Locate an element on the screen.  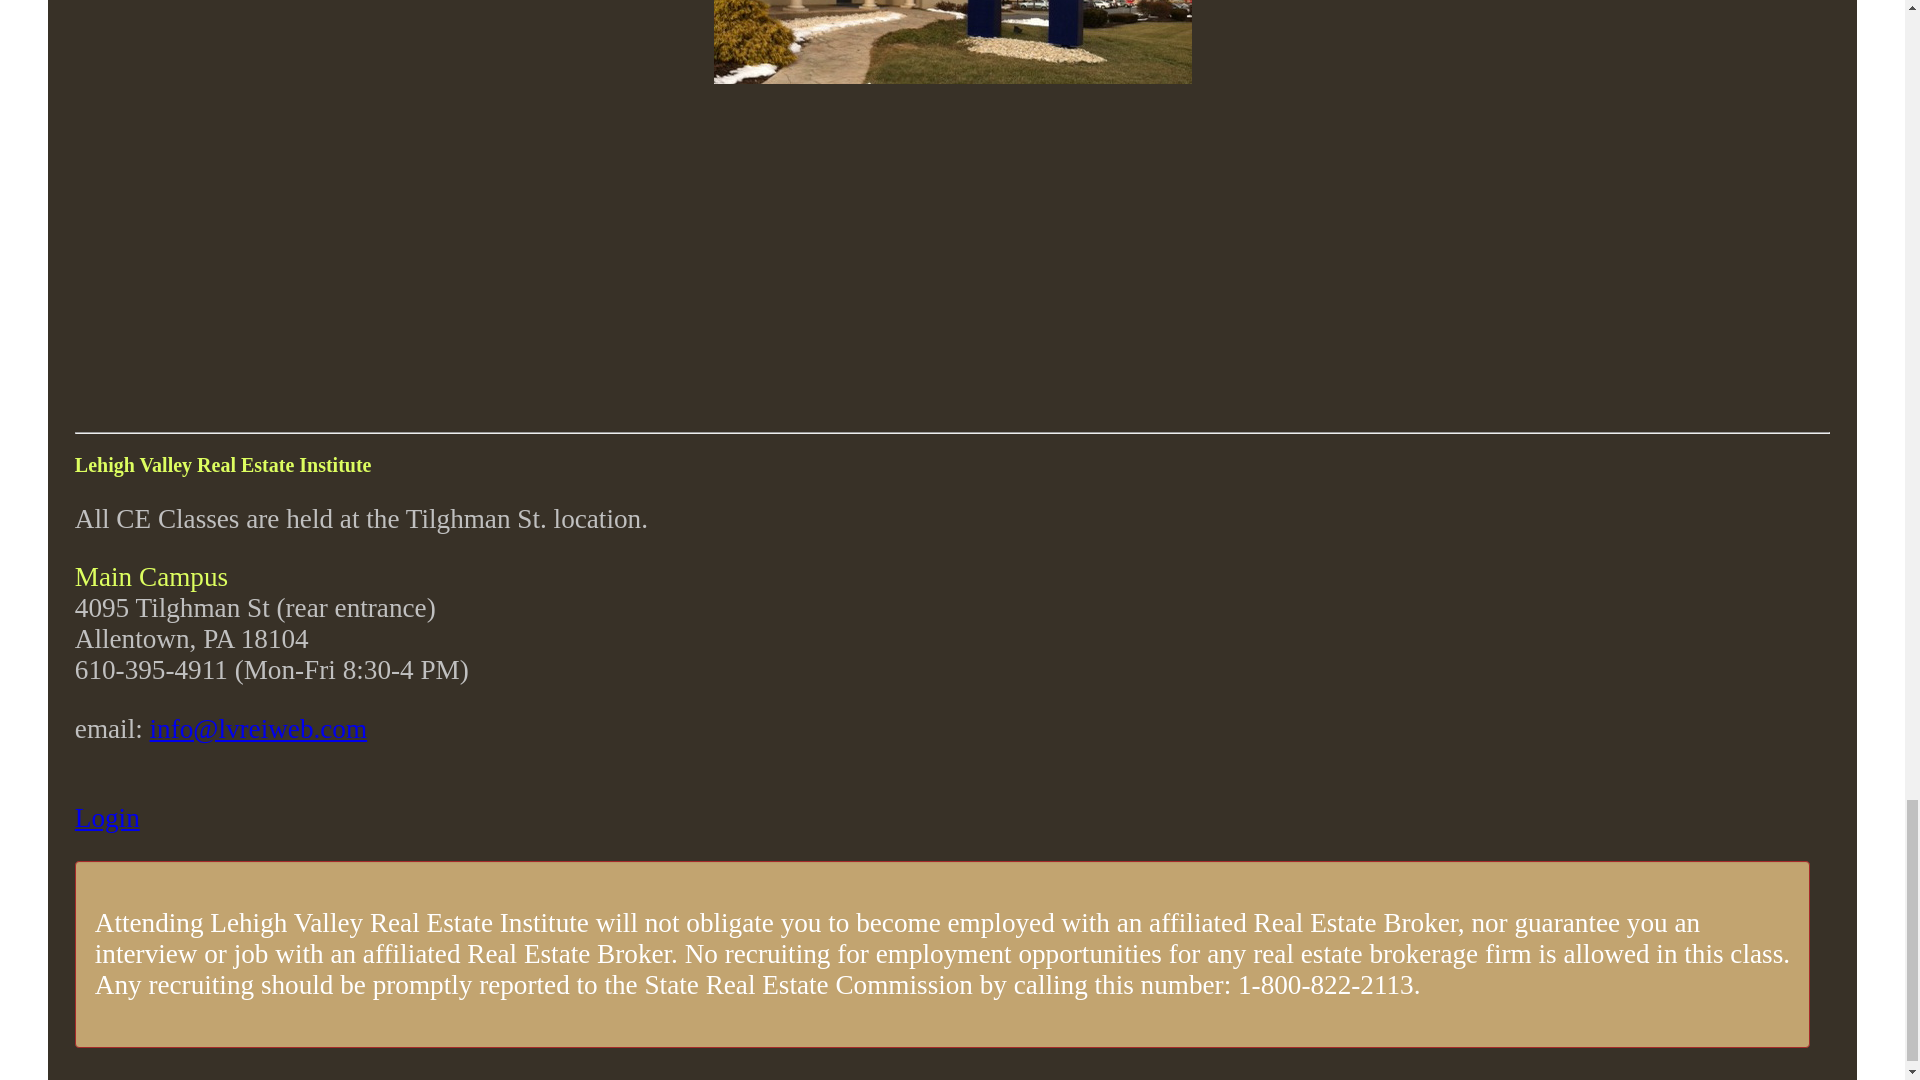
Login is located at coordinates (107, 818).